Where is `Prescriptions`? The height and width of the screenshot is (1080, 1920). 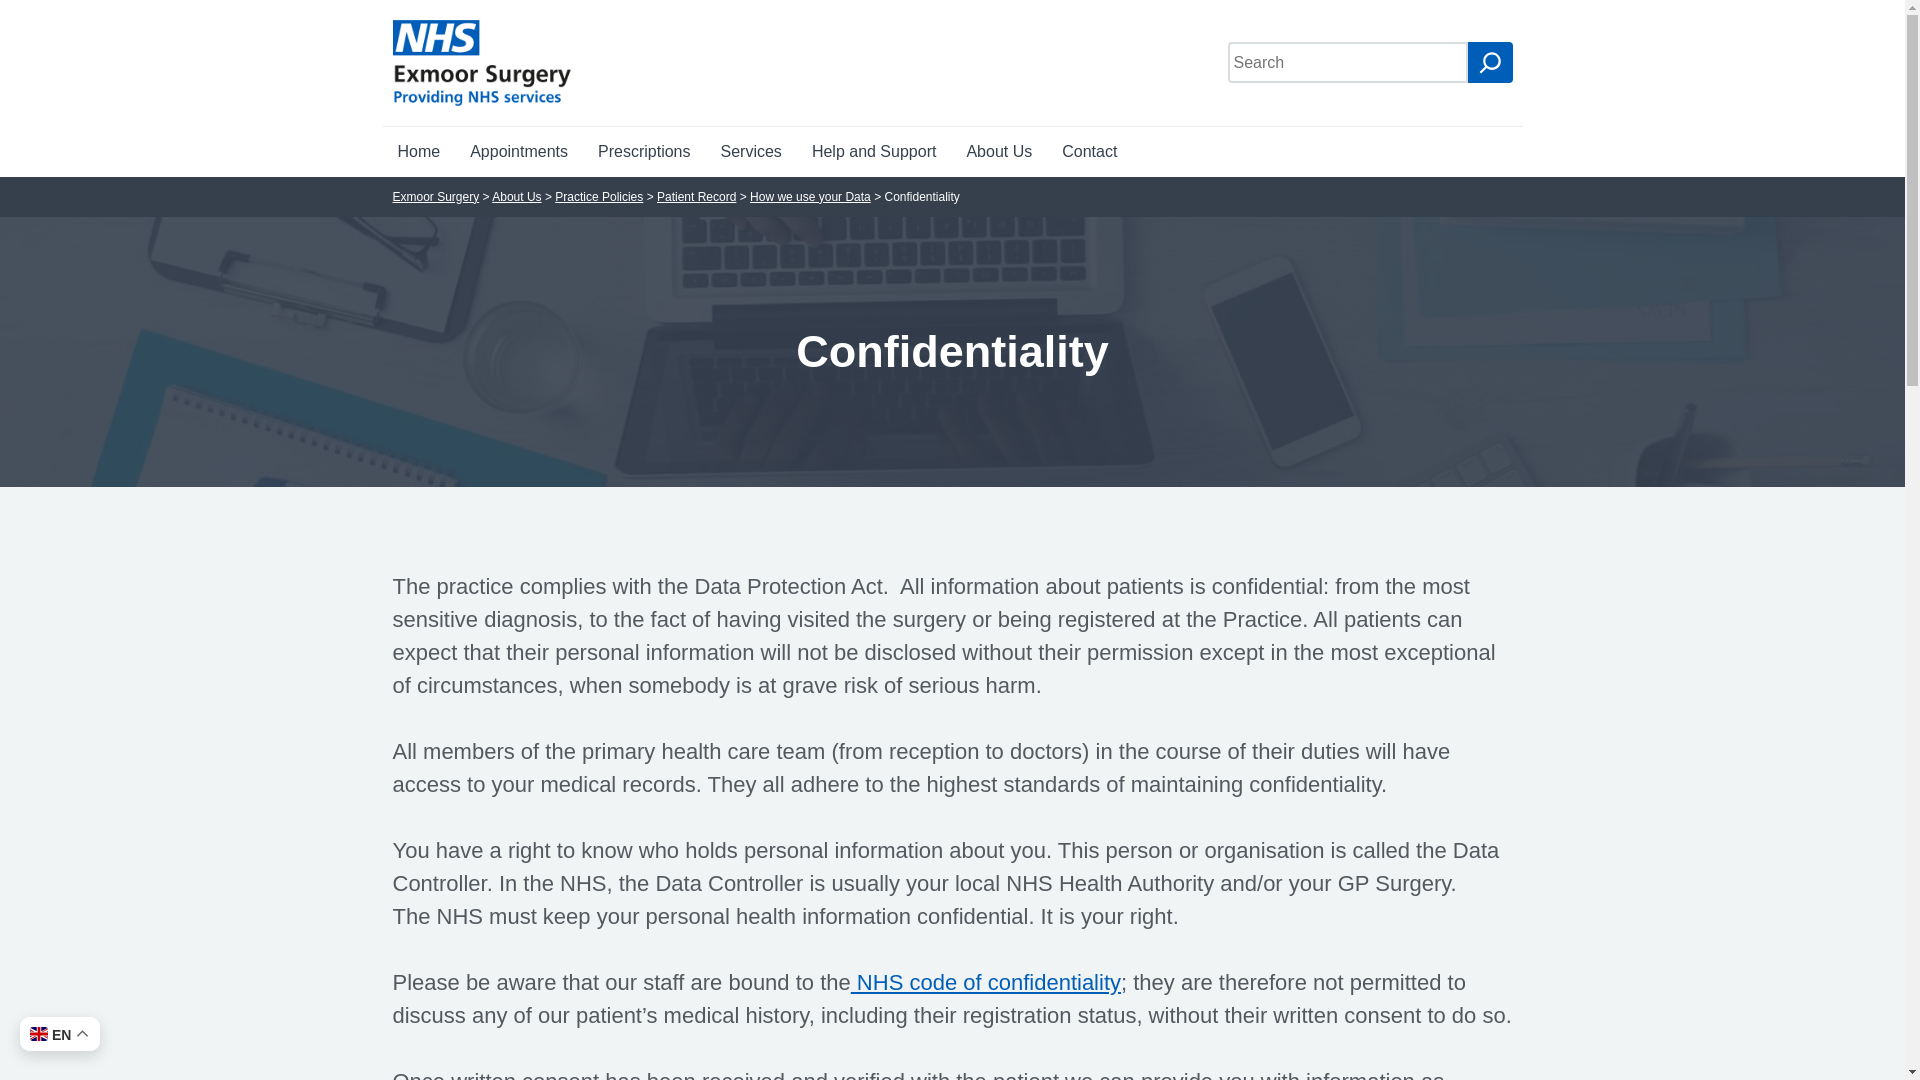 Prescriptions is located at coordinates (644, 152).